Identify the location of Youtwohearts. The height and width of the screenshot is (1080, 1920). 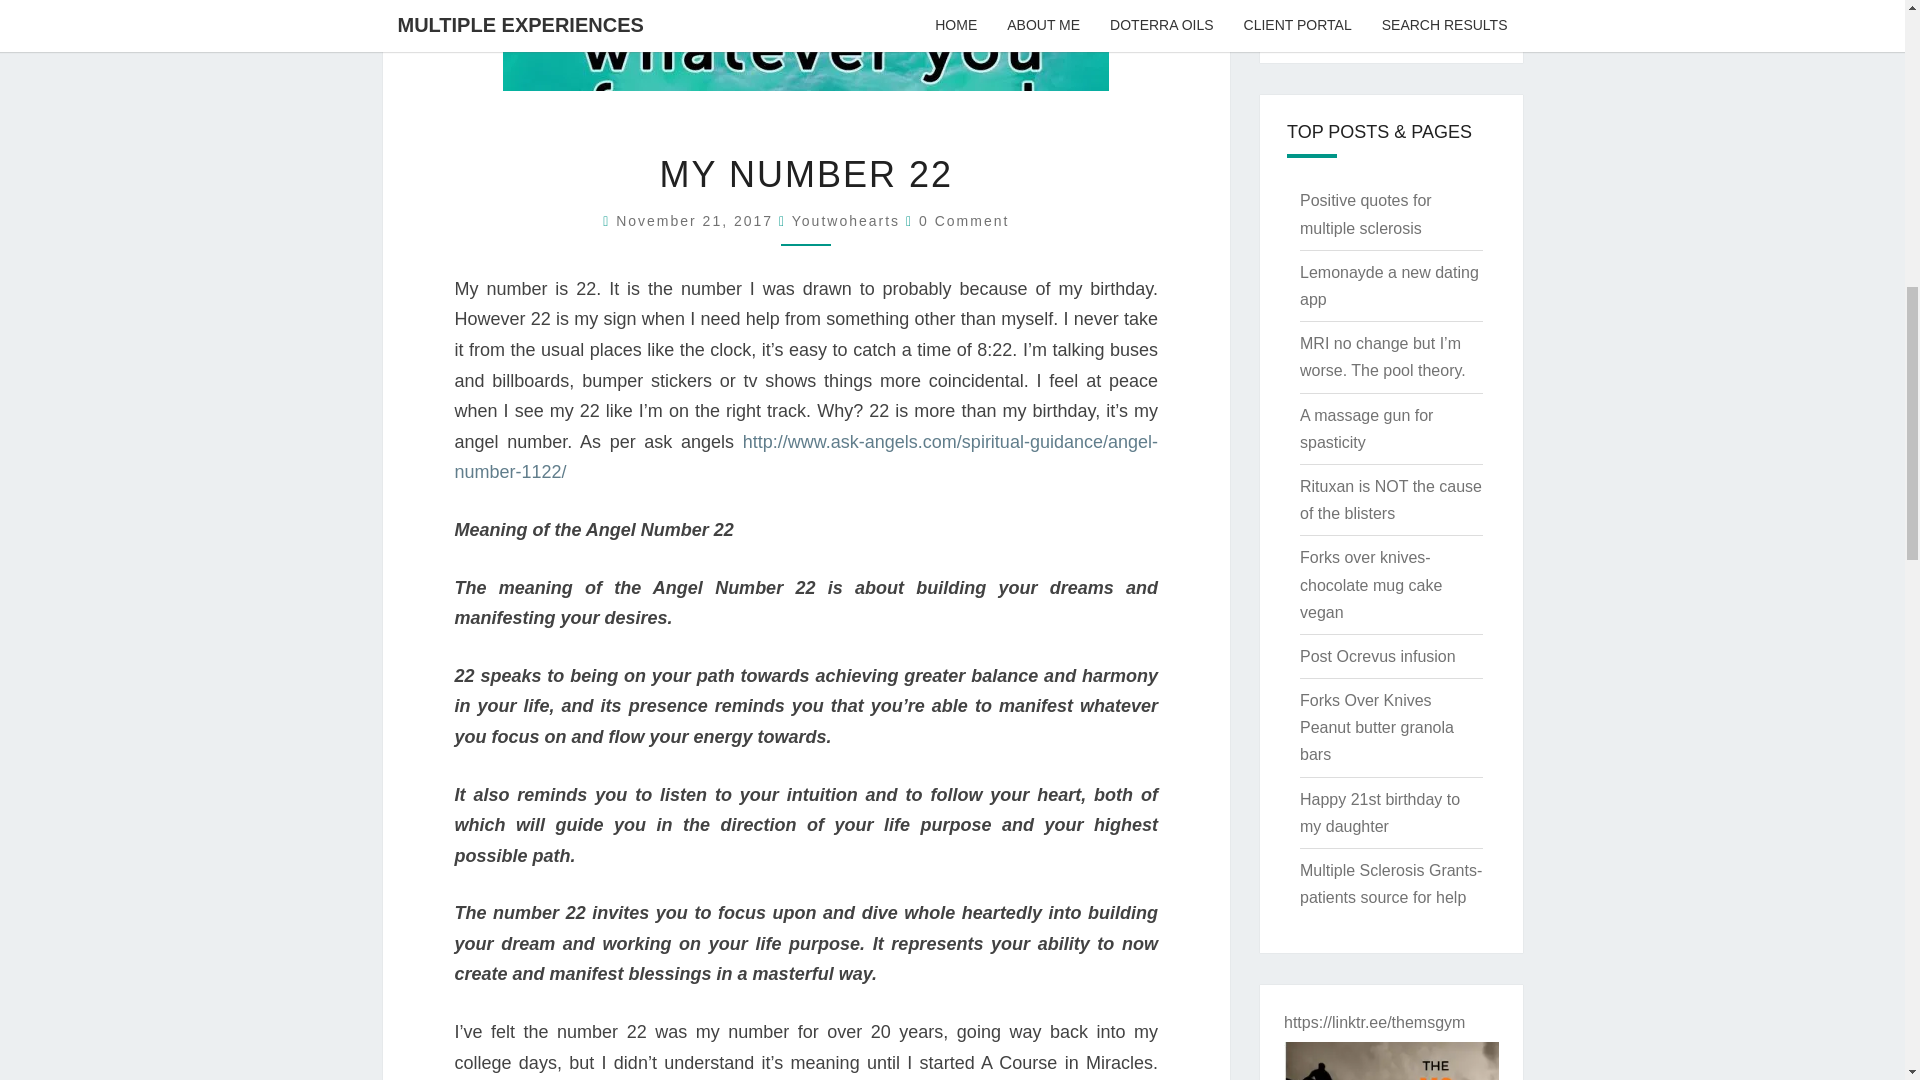
(846, 220).